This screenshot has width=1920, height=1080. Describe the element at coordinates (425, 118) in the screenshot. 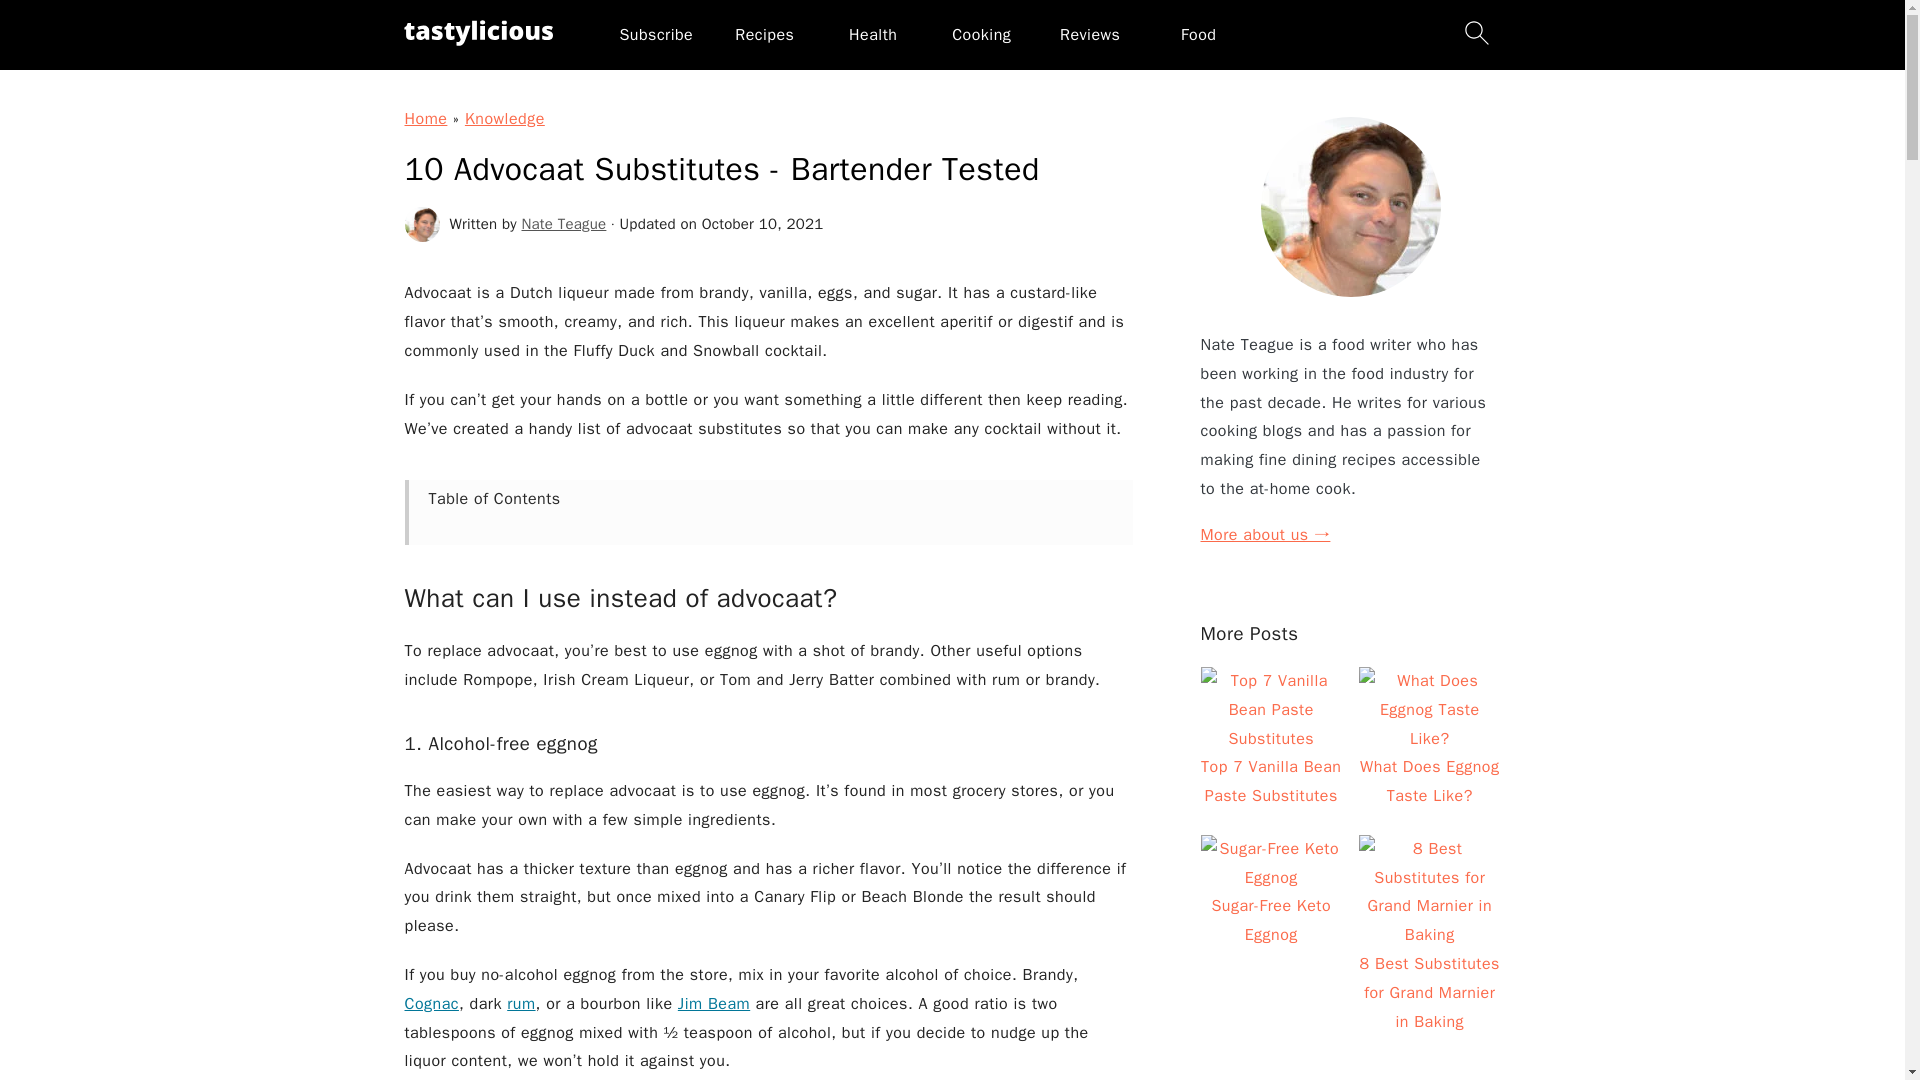

I see `Home` at that location.